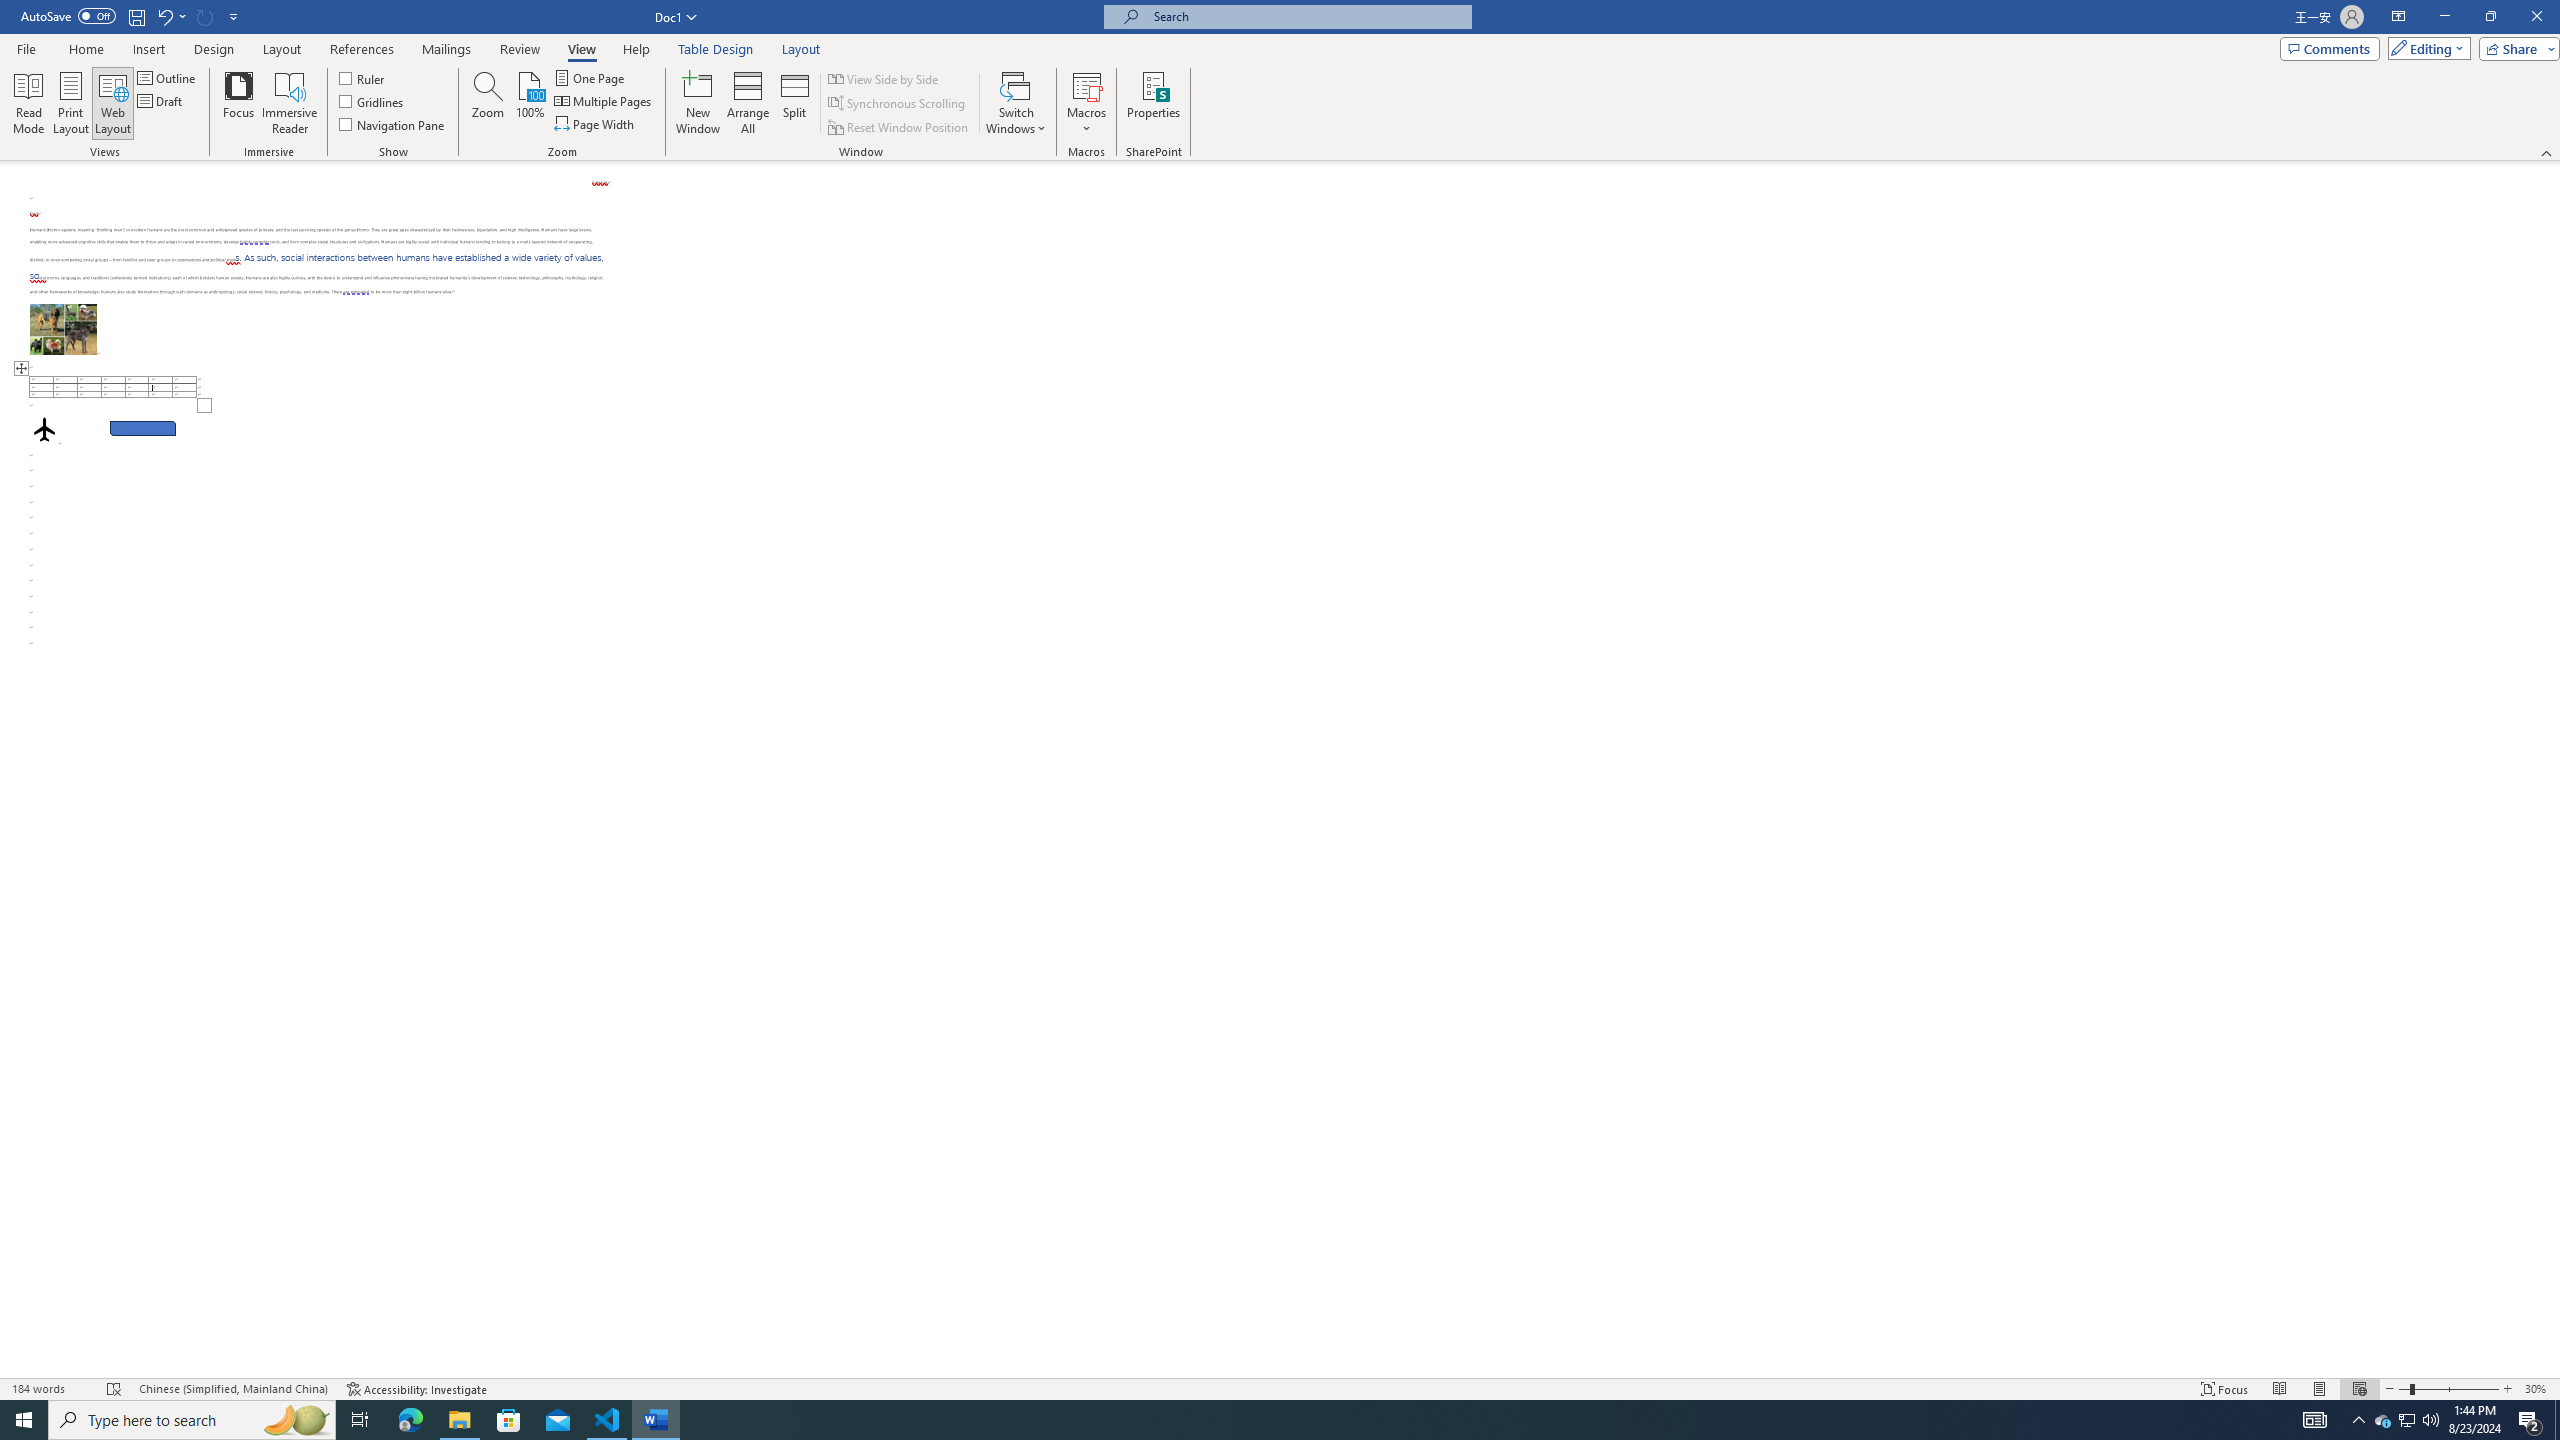  What do you see at coordinates (2444, 17) in the screenshot?
I see `Minimize` at bounding box center [2444, 17].